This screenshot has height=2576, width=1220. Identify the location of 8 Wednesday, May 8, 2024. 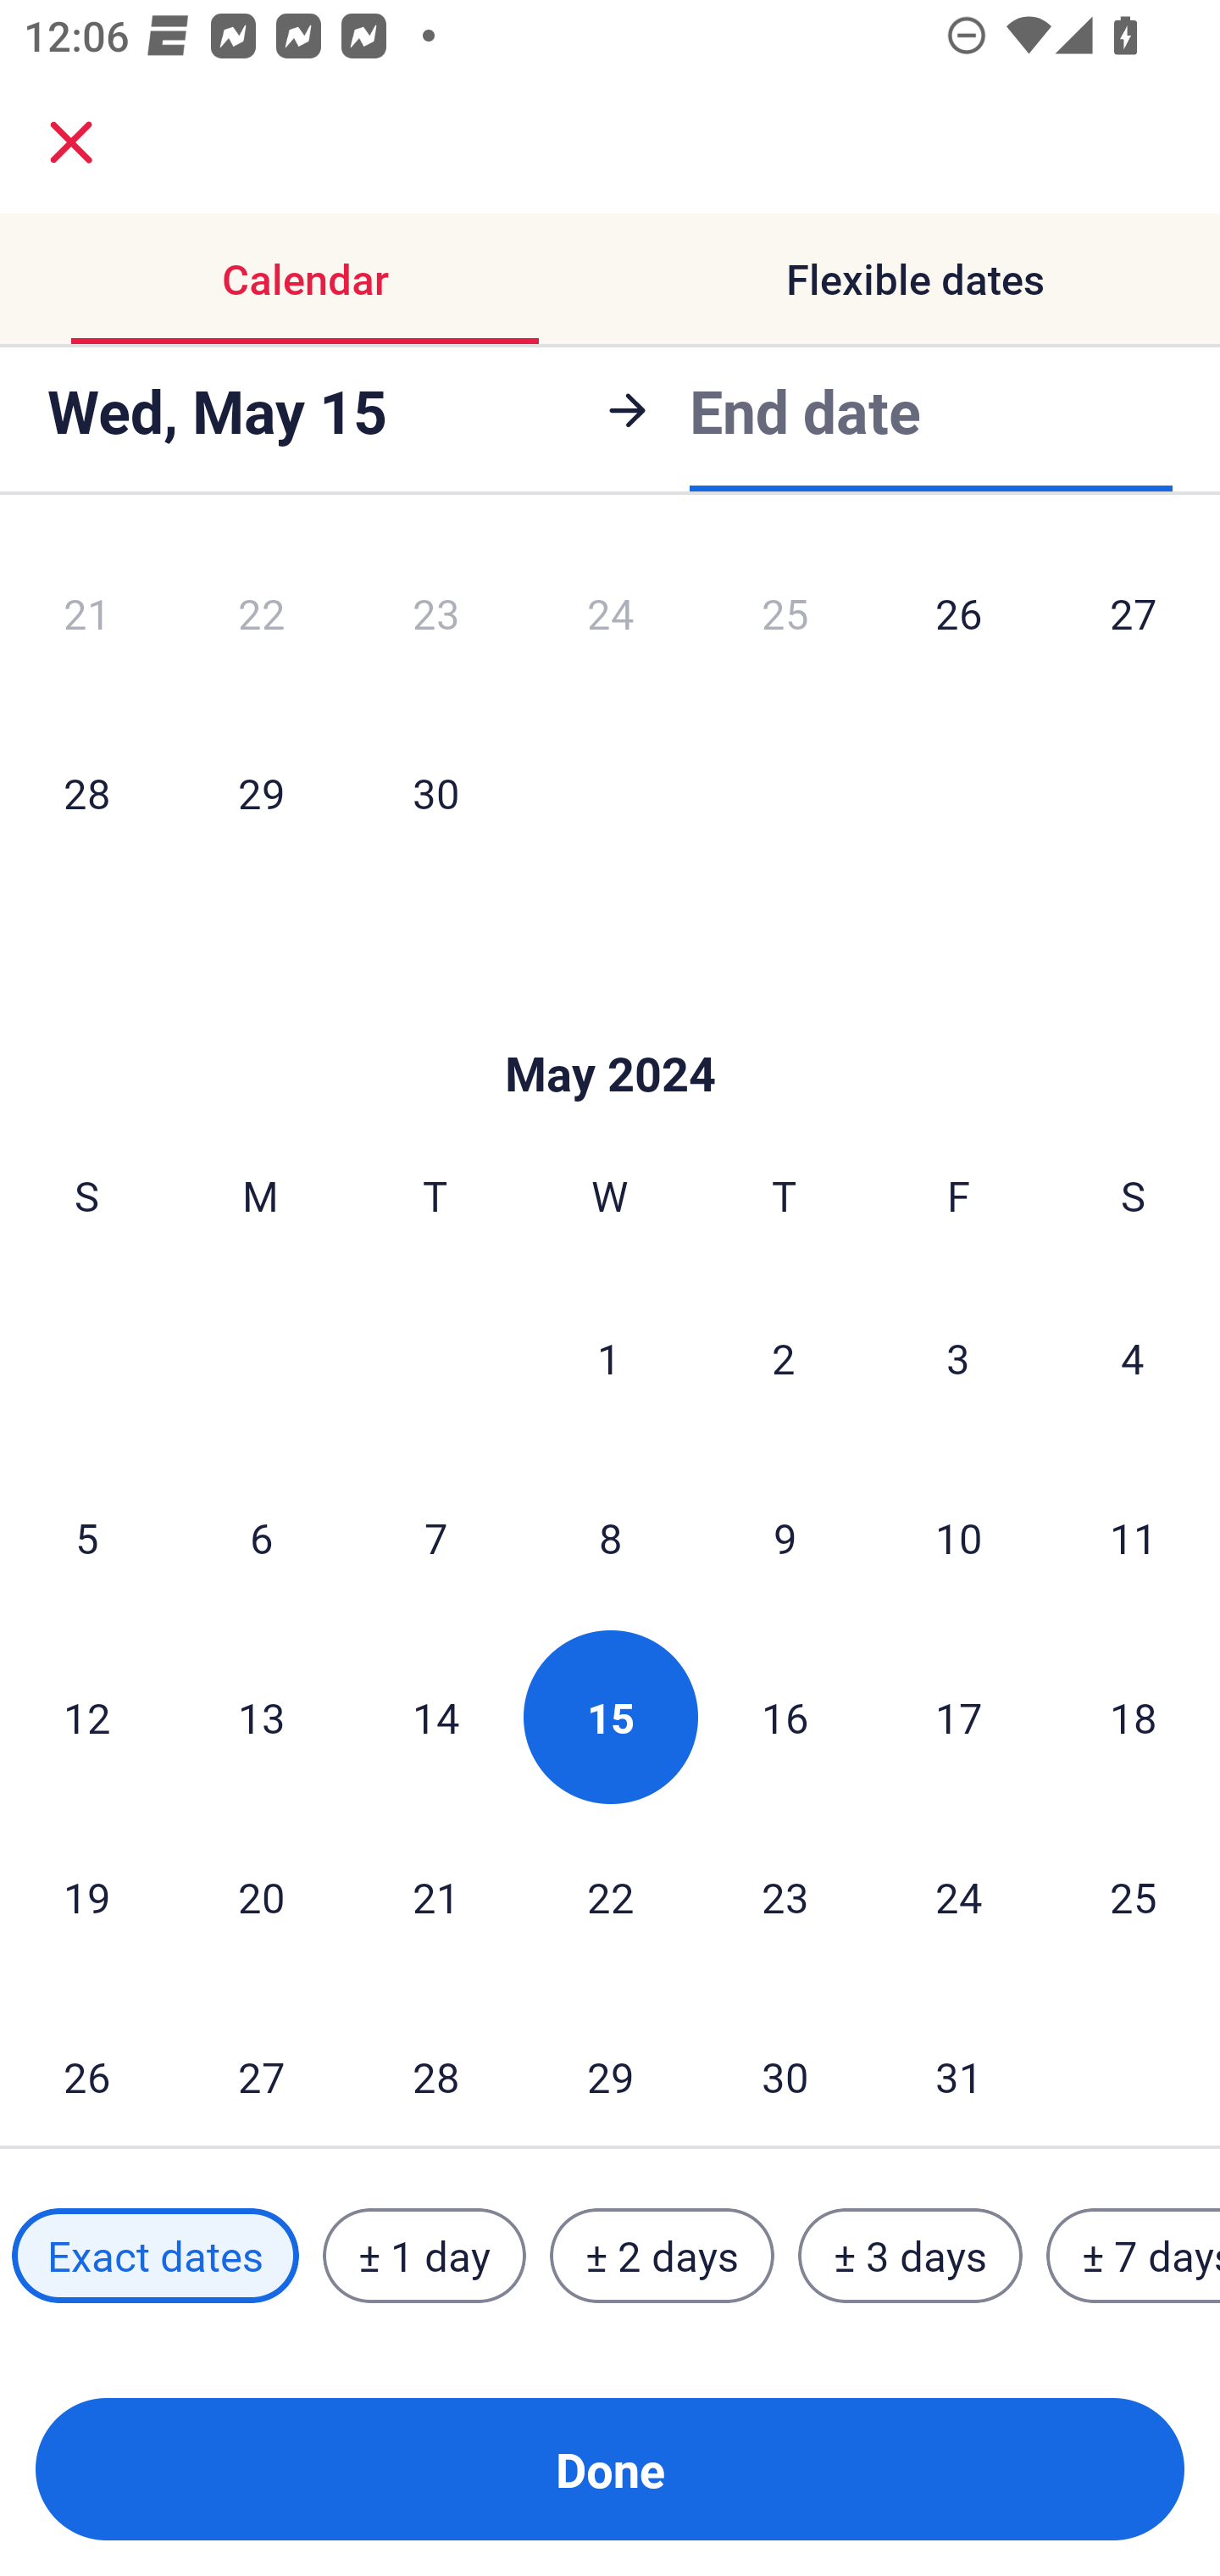
(610, 1537).